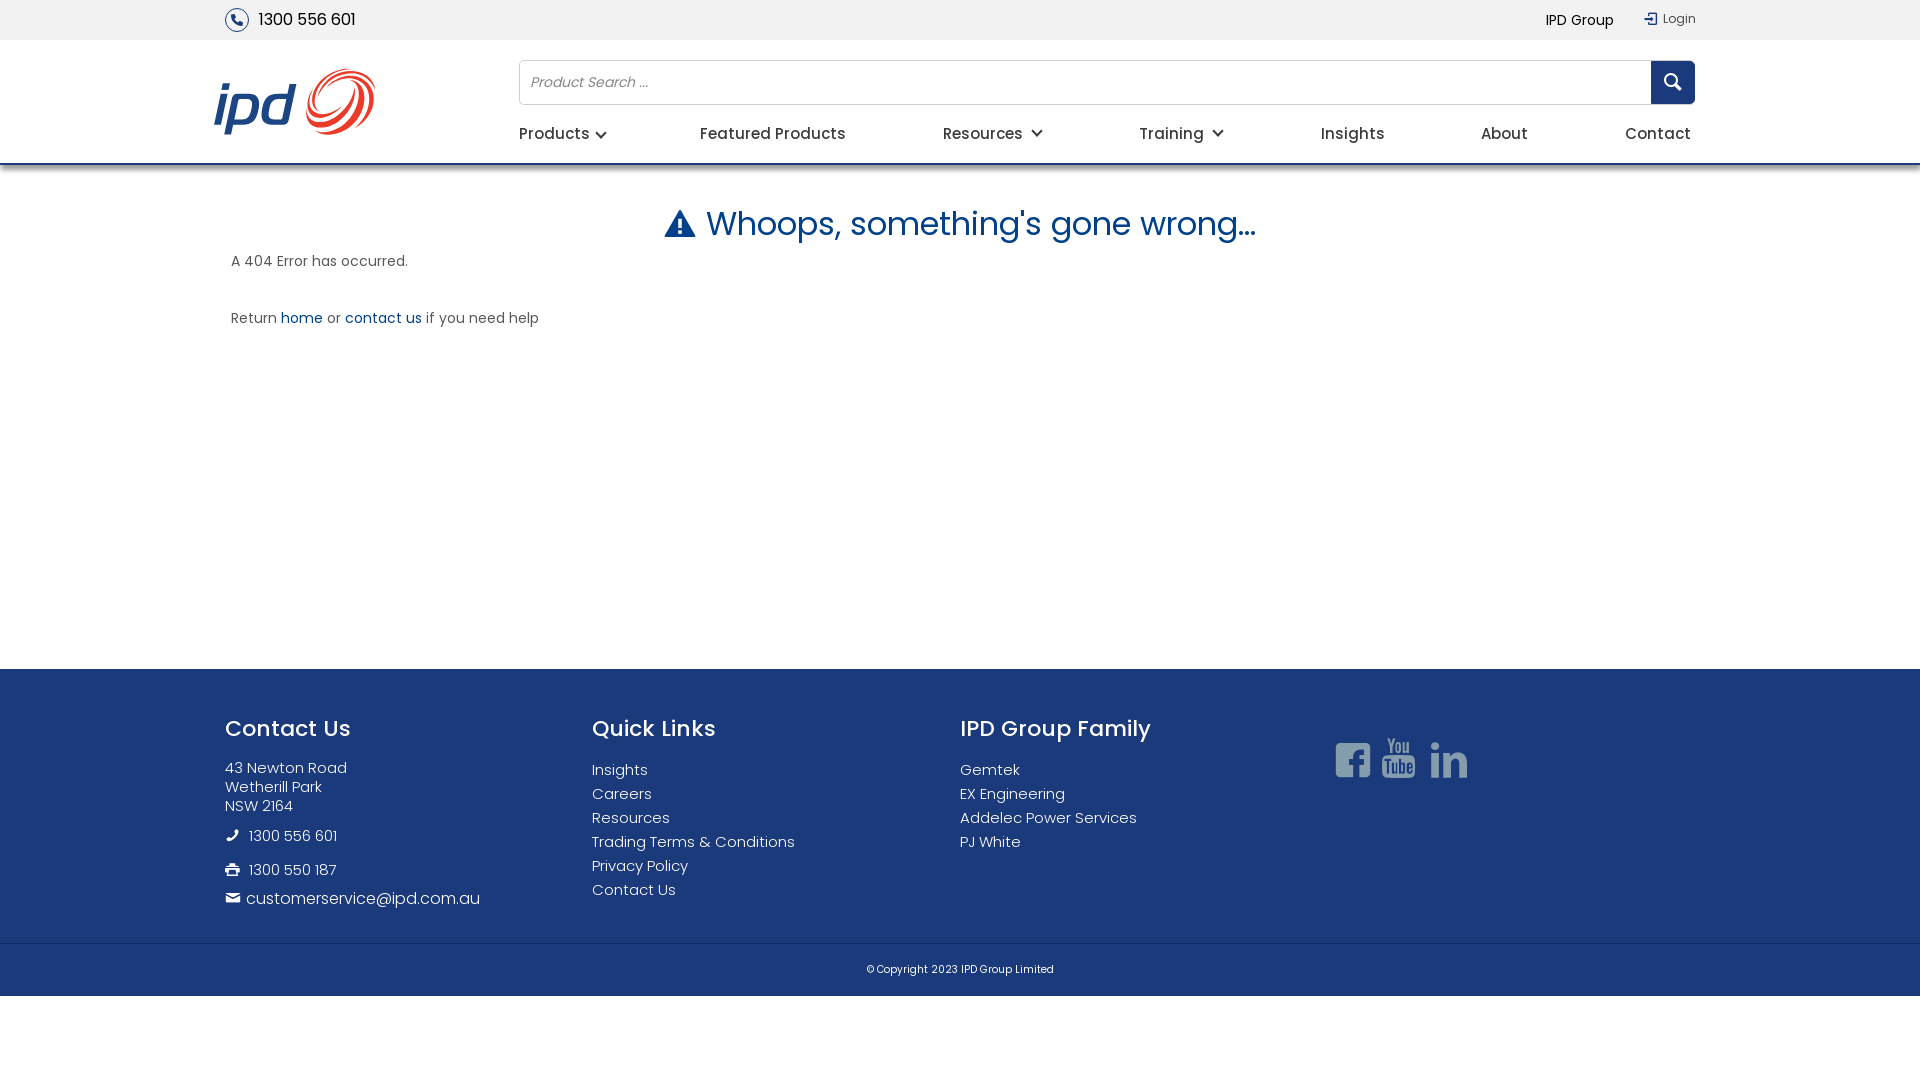 Image resolution: width=1920 pixels, height=1080 pixels. What do you see at coordinates (1448, 761) in the screenshot?
I see `LinkedIn` at bounding box center [1448, 761].